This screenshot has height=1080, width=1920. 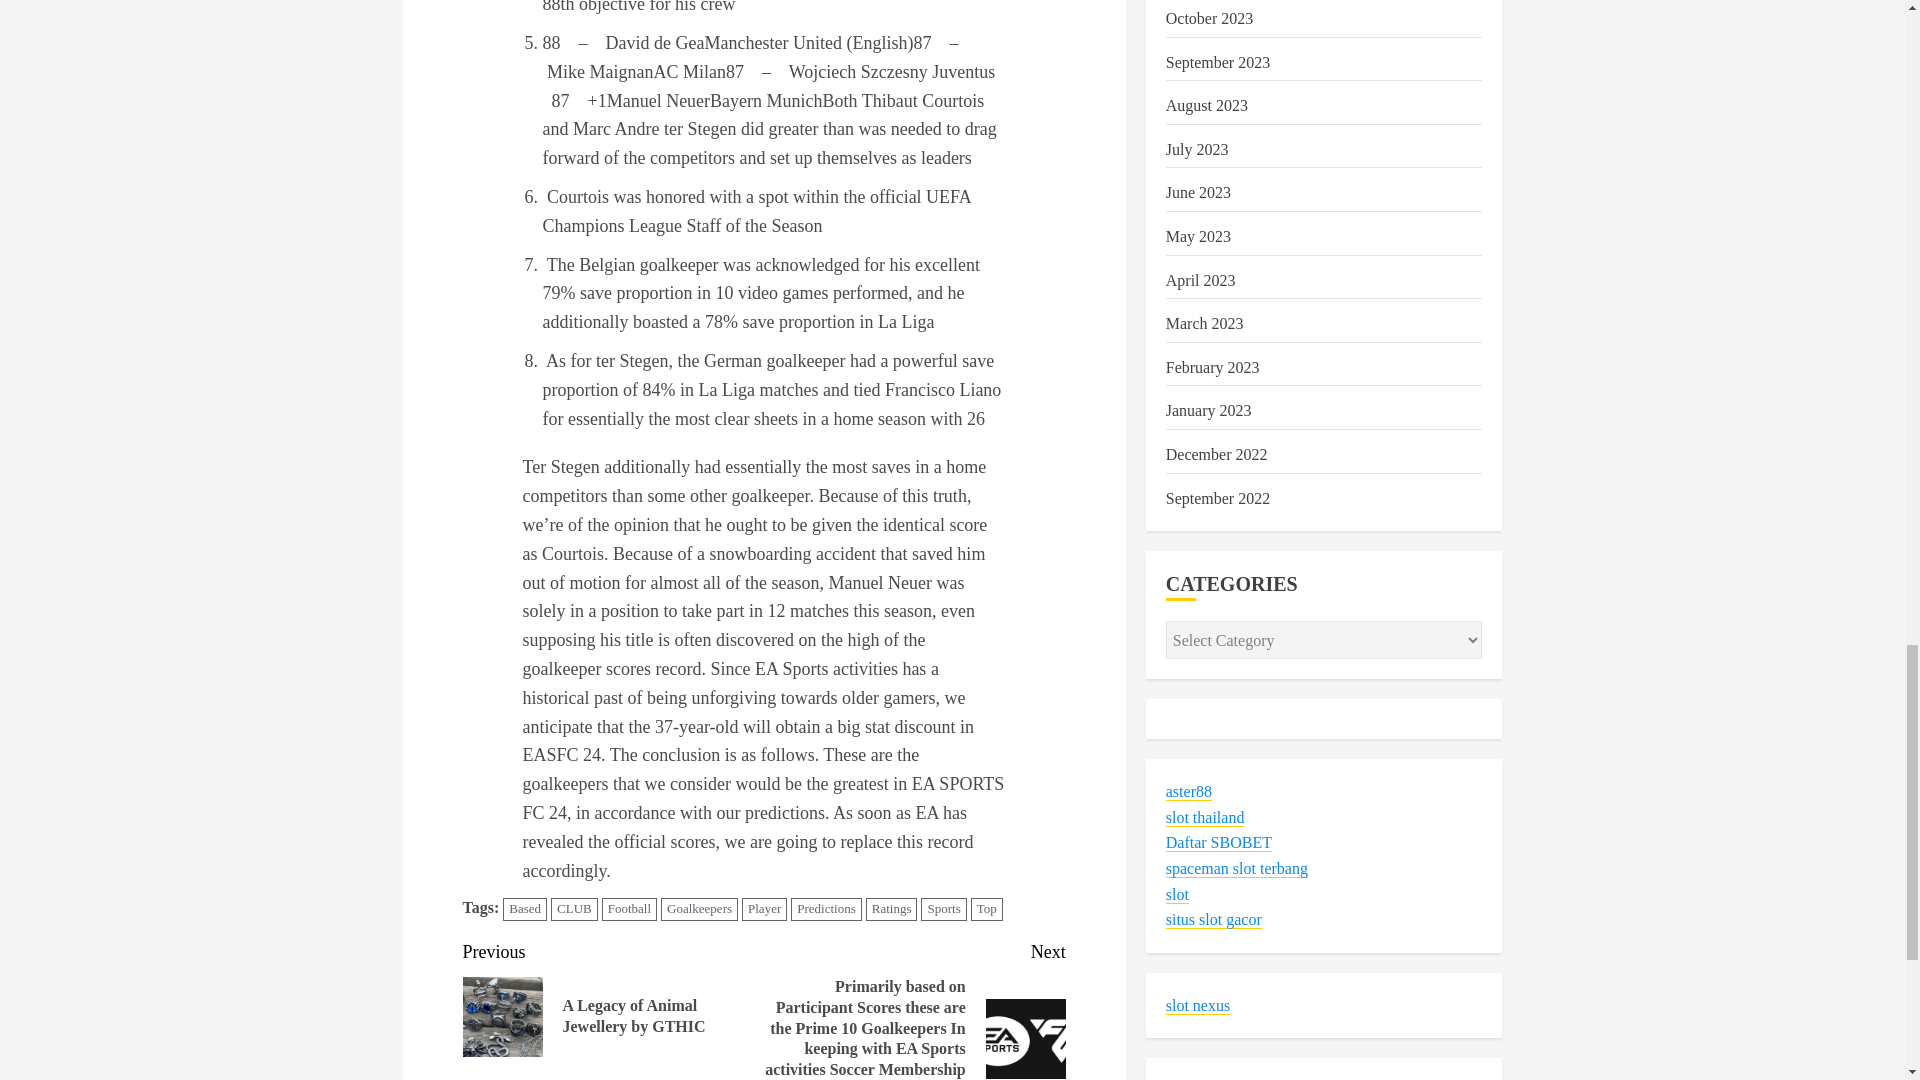 I want to click on Based, so click(x=525, y=909).